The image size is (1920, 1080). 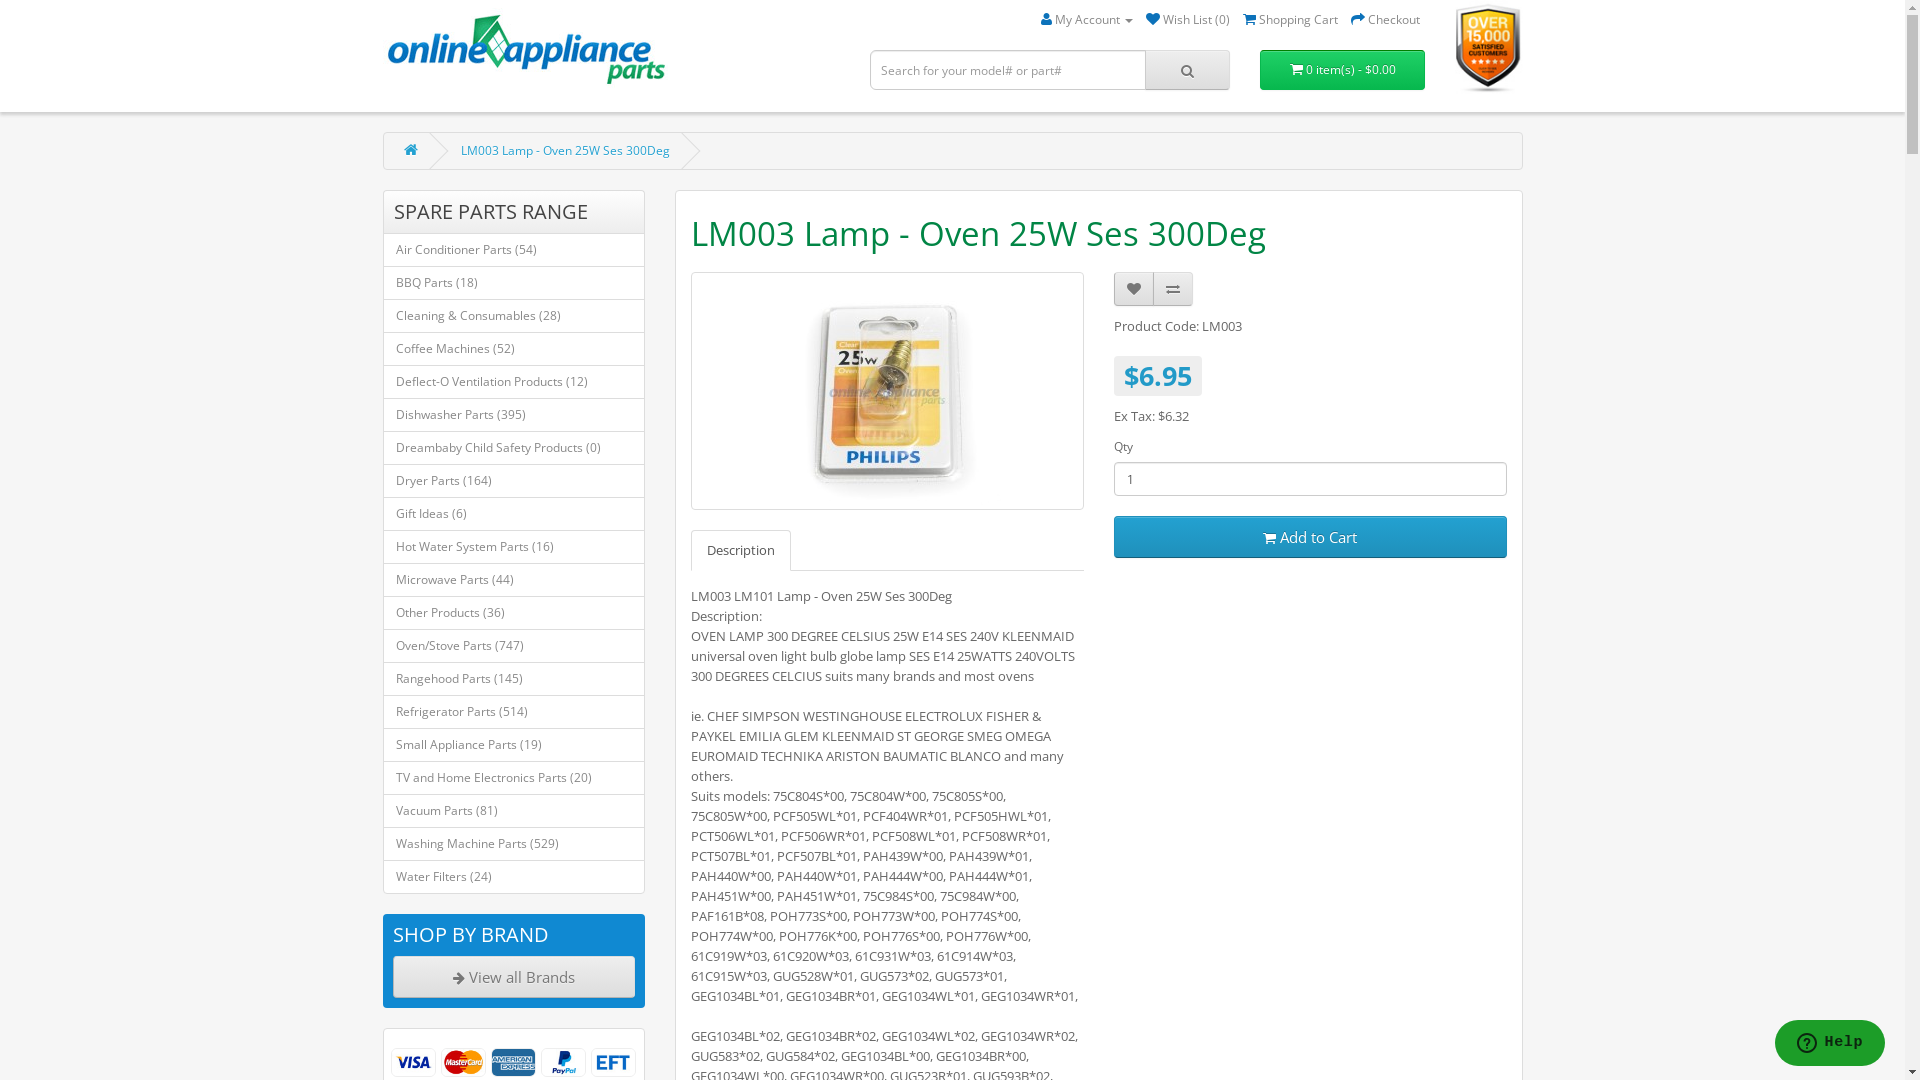 I want to click on Water Filters (24), so click(x=514, y=876).